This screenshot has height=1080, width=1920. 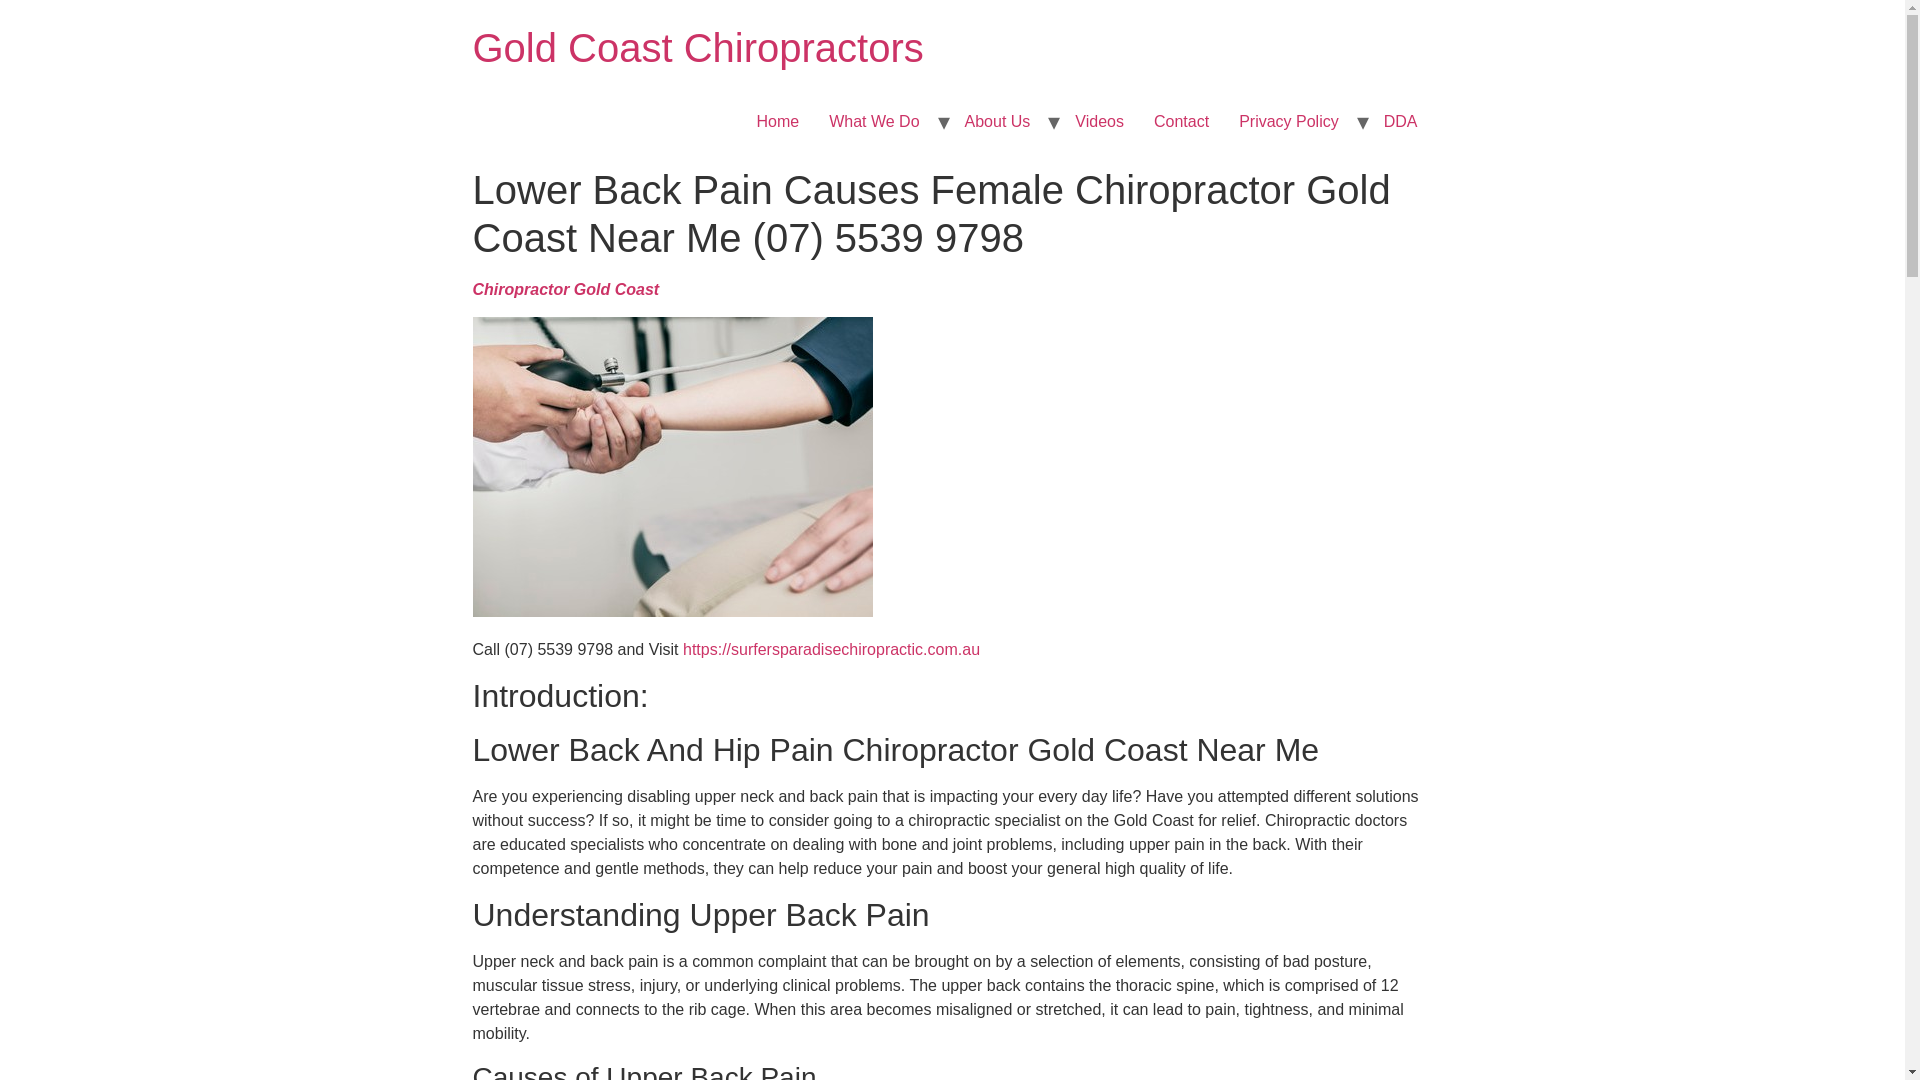 What do you see at coordinates (565, 289) in the screenshot?
I see `Chiropractor Gold Coast` at bounding box center [565, 289].